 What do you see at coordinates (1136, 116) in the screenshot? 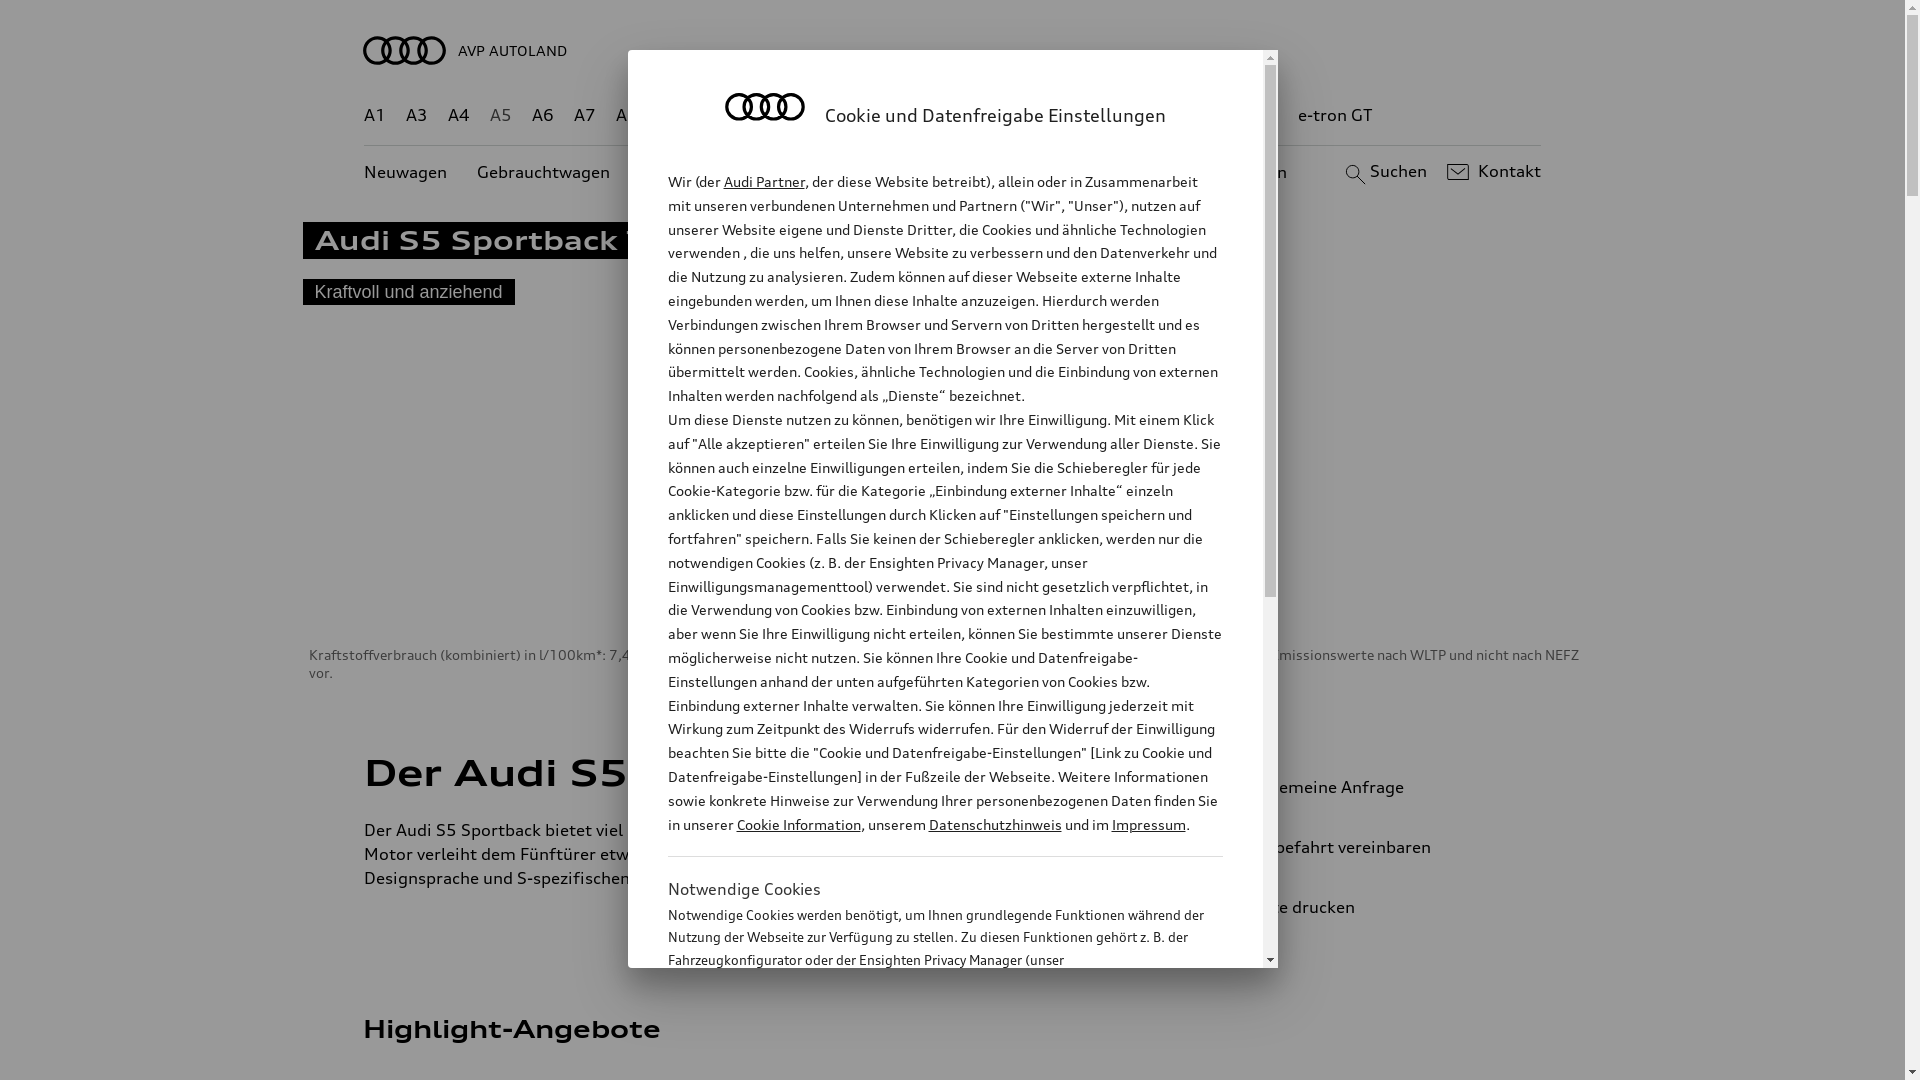
I see `R8` at bounding box center [1136, 116].